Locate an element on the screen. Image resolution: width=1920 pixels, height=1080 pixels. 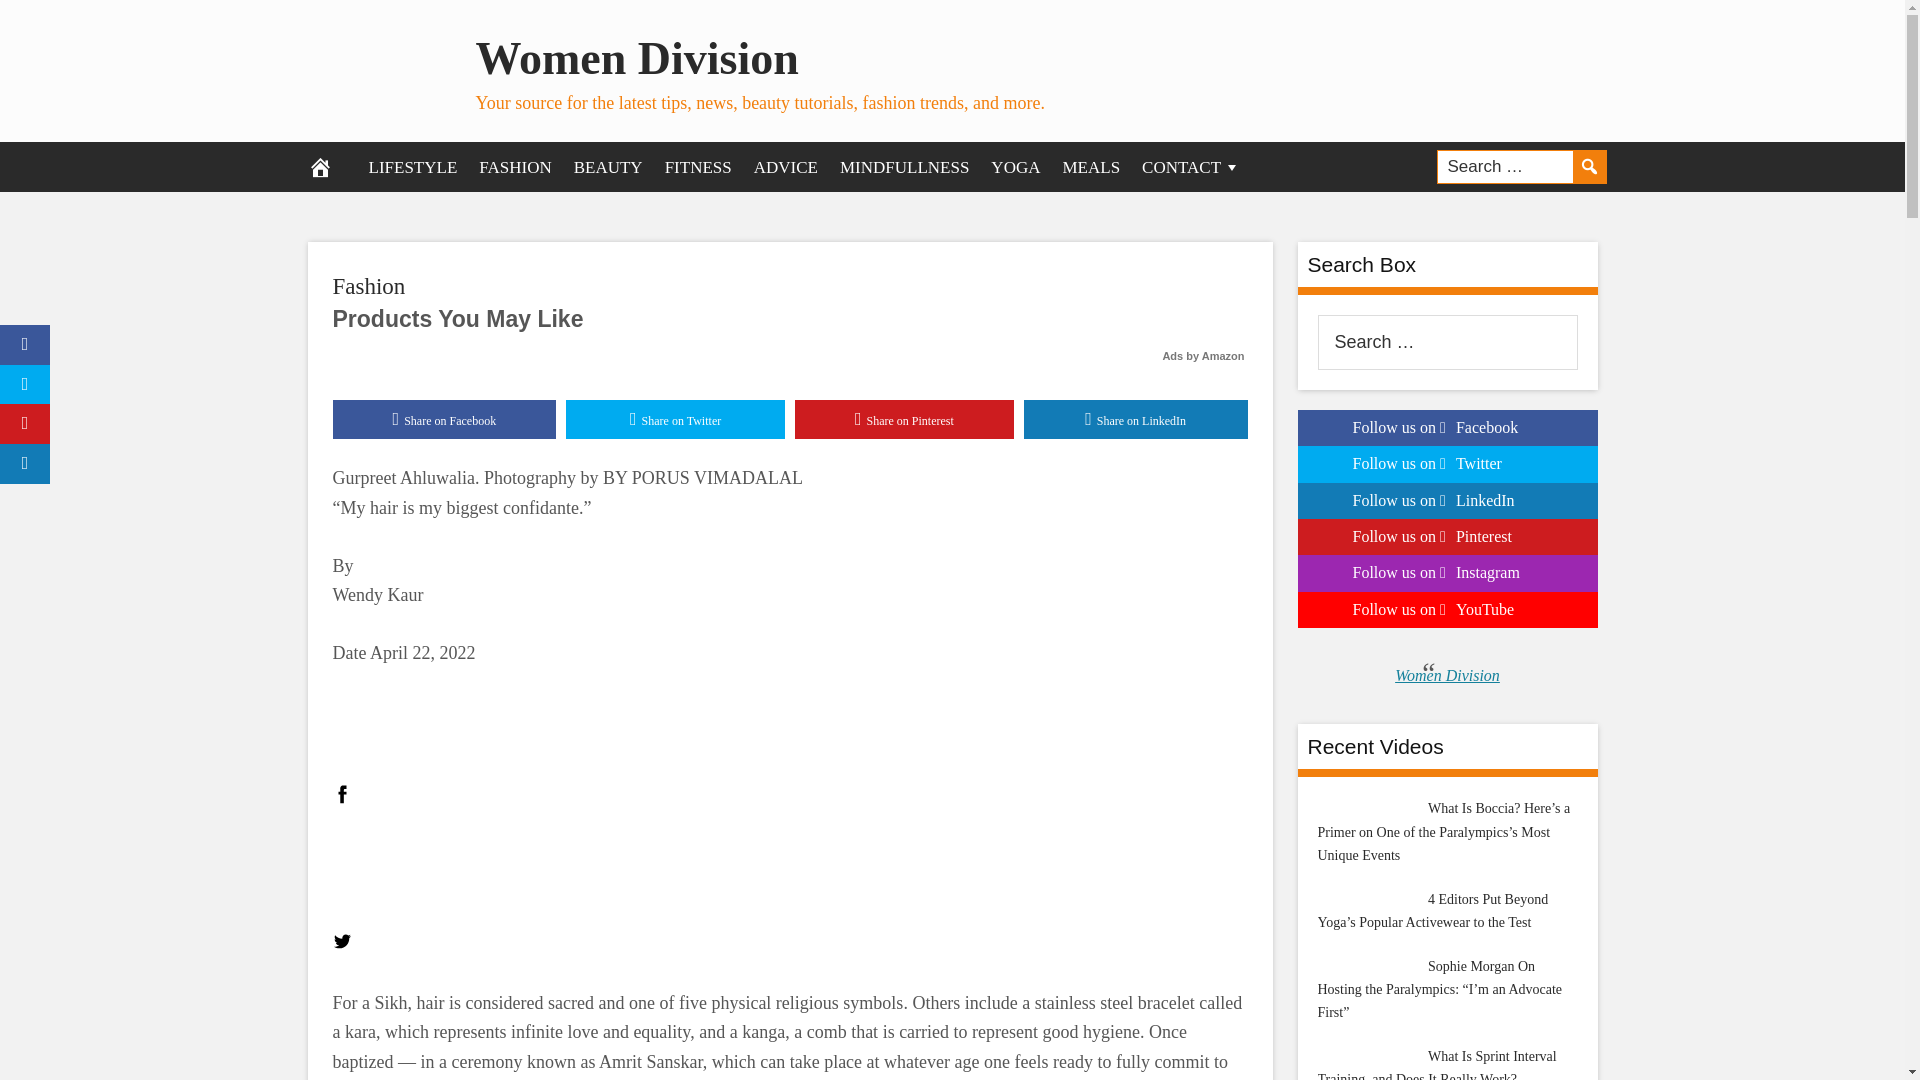
ADVICE is located at coordinates (786, 166).